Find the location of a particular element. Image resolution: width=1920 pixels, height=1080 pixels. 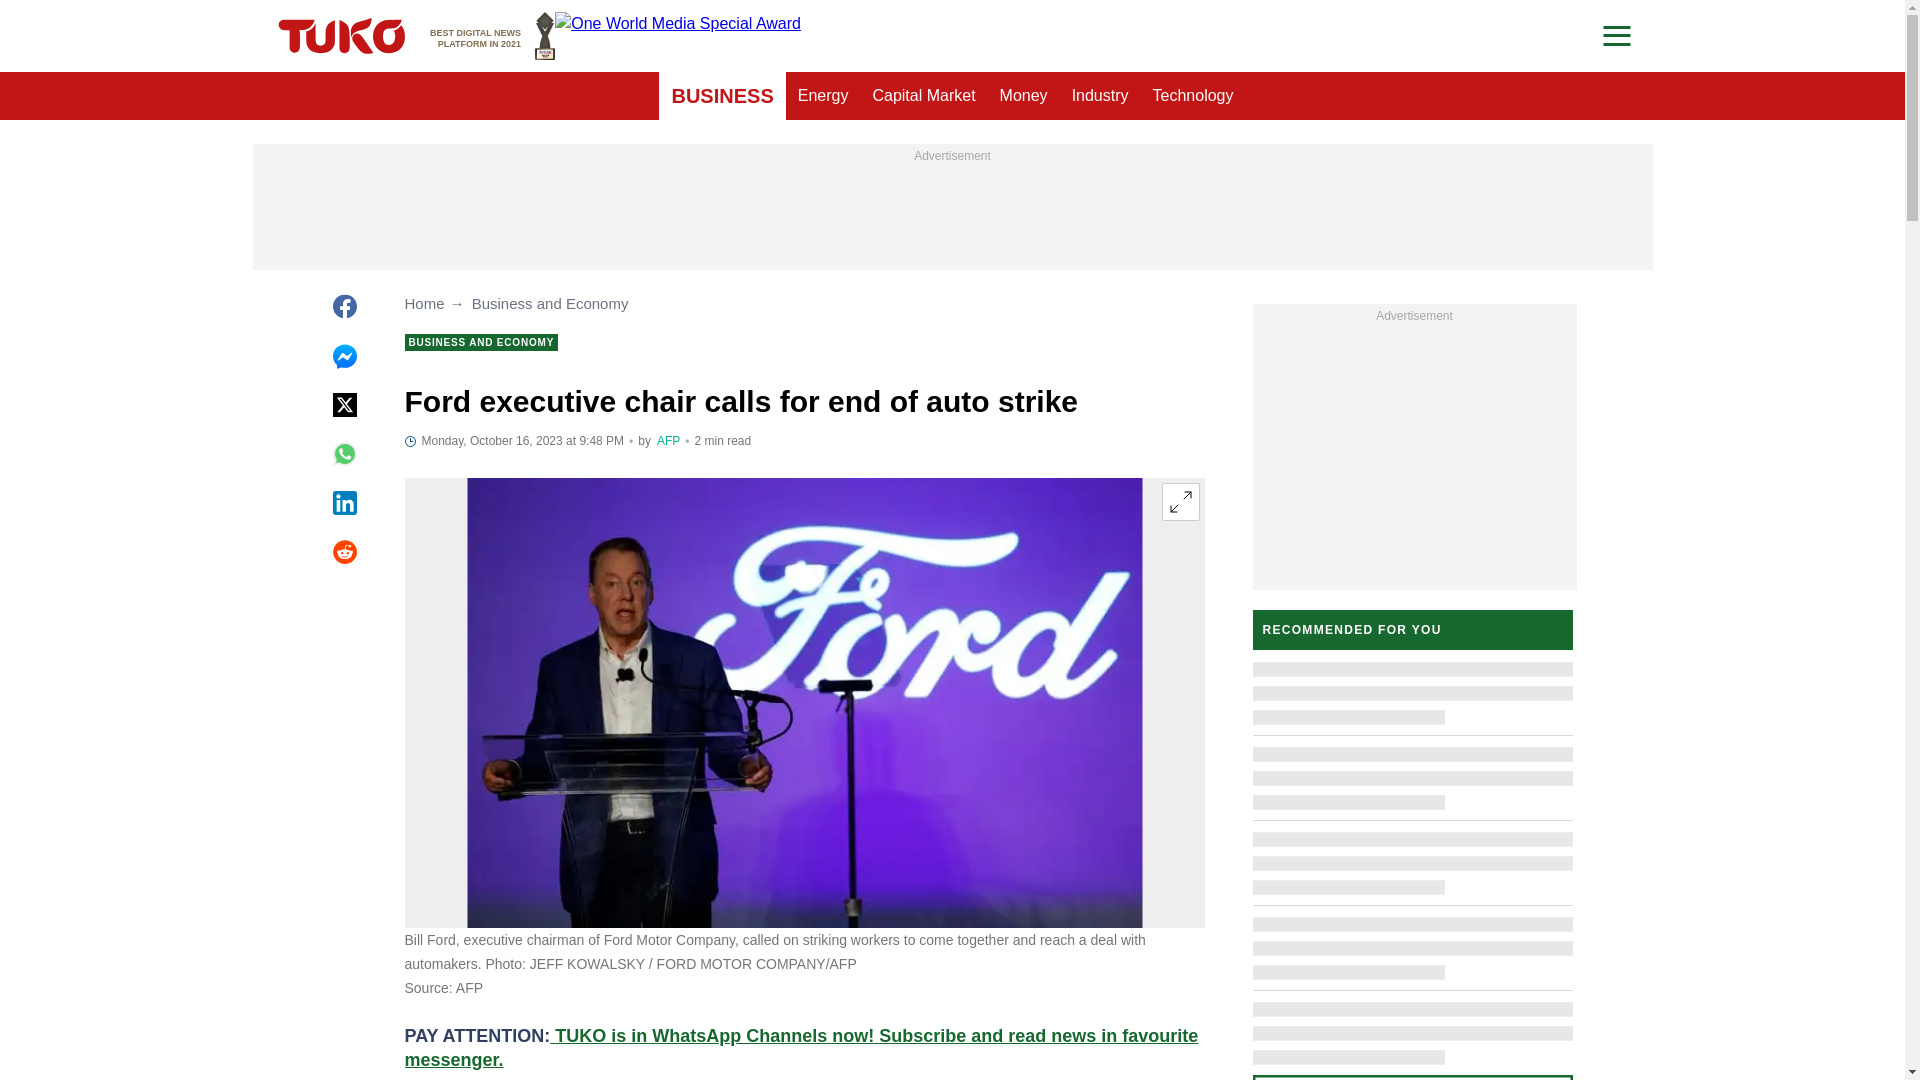

Expand image is located at coordinates (1180, 501).